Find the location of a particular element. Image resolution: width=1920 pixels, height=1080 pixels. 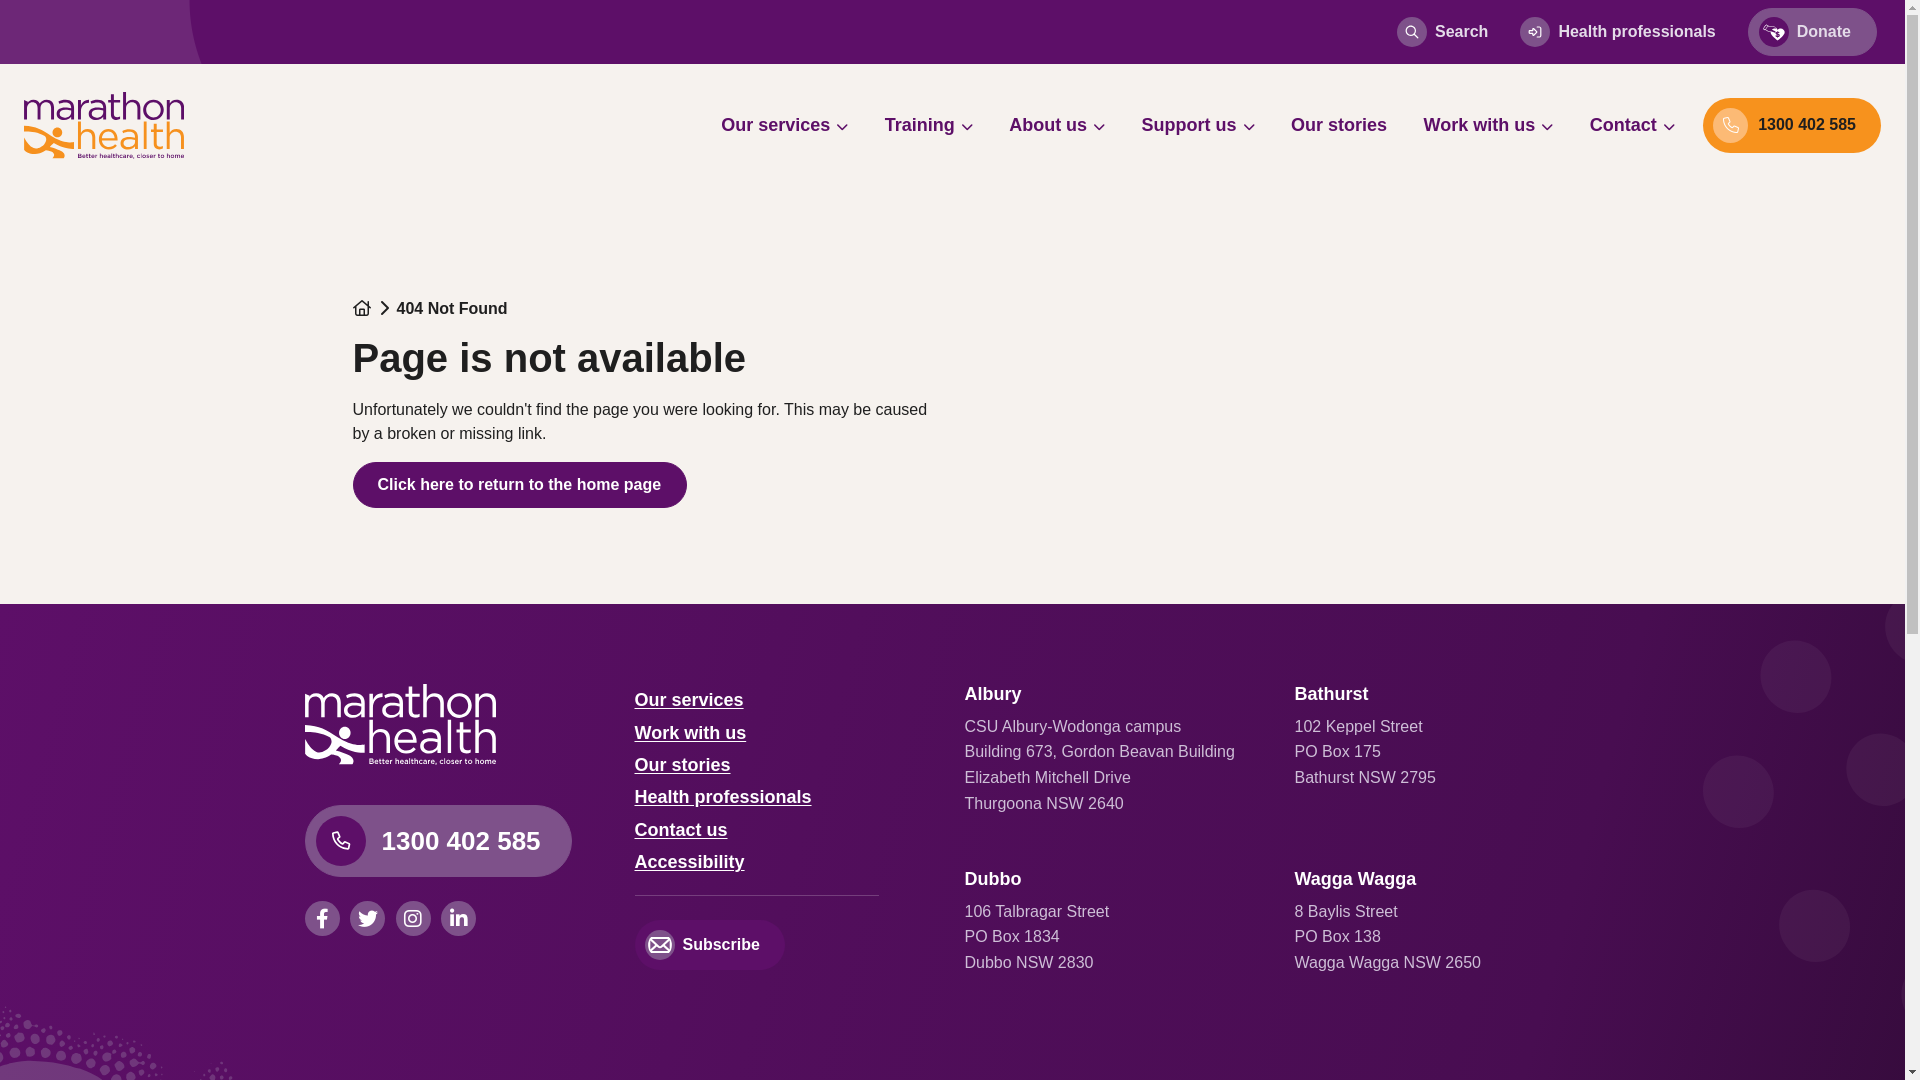

1300 402 585 is located at coordinates (1792, 126).